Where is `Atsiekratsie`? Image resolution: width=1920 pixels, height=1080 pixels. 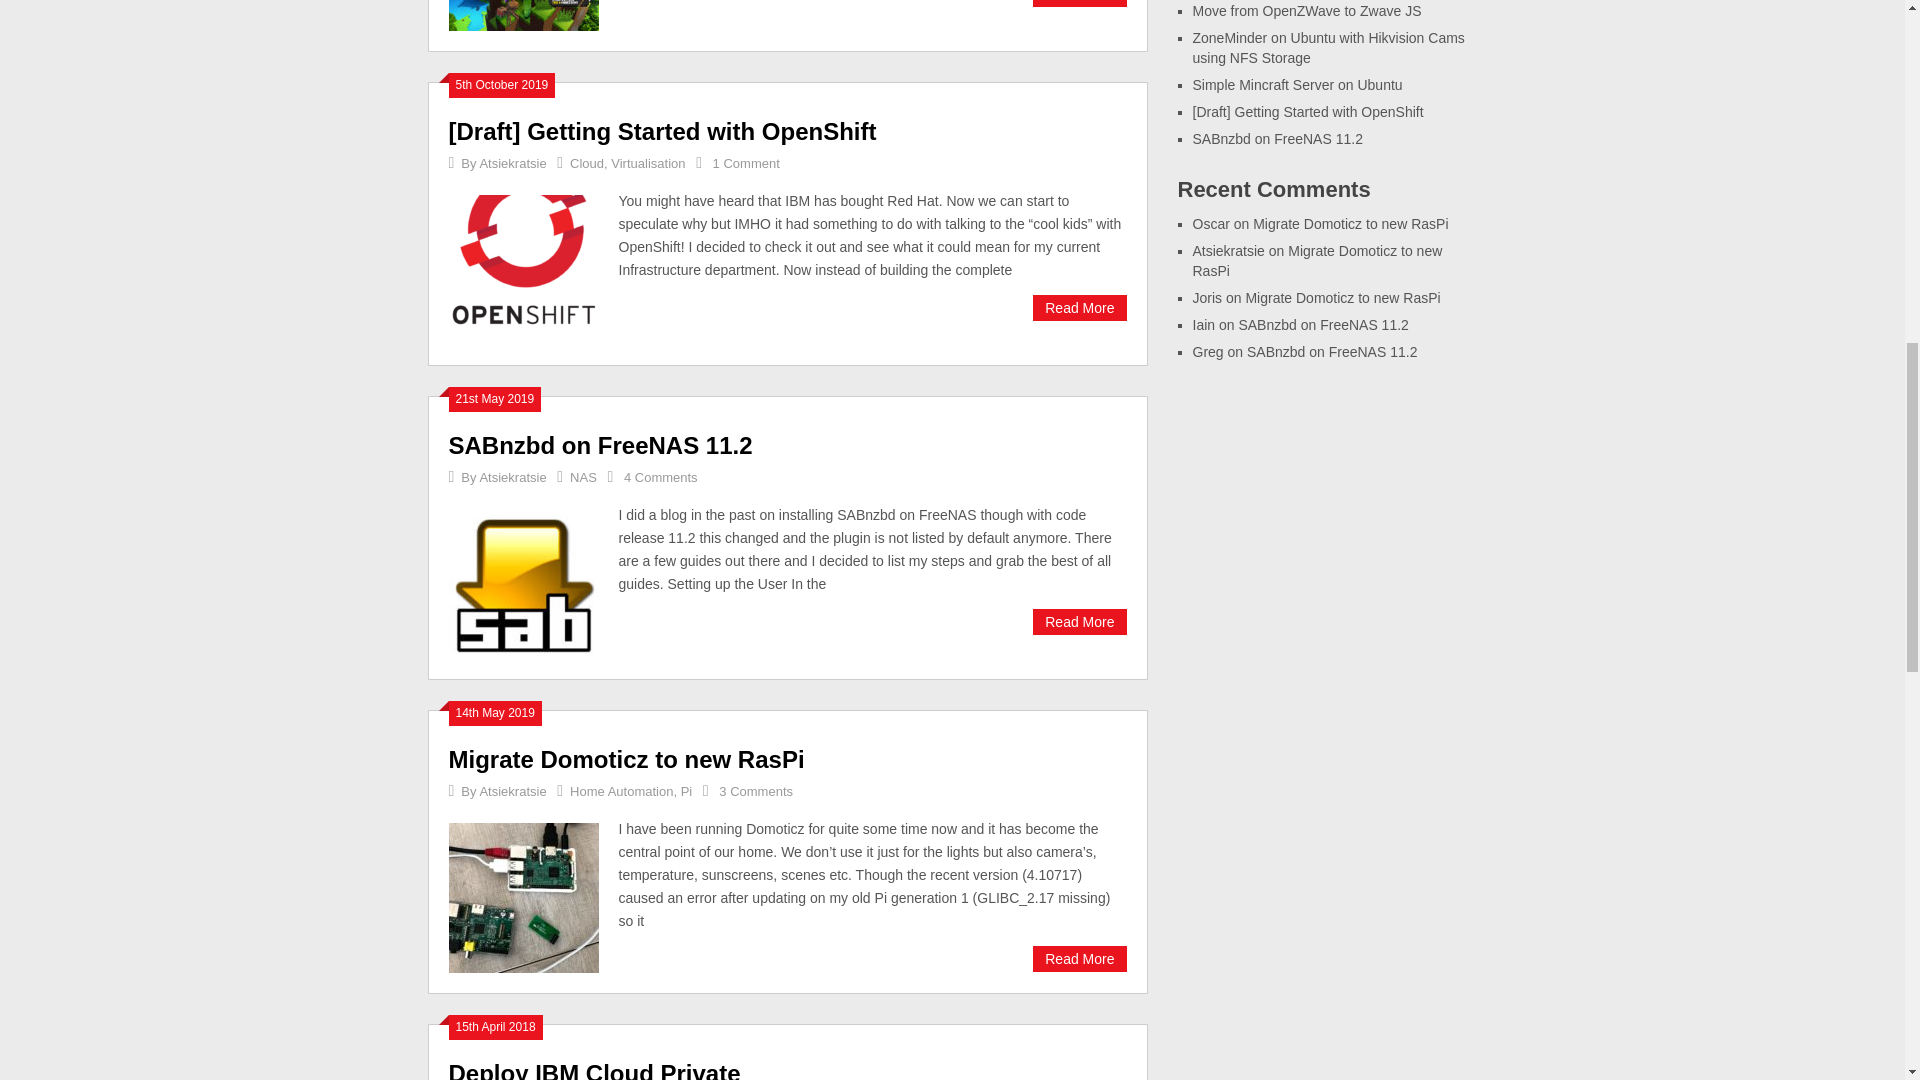
Atsiekratsie is located at coordinates (512, 162).